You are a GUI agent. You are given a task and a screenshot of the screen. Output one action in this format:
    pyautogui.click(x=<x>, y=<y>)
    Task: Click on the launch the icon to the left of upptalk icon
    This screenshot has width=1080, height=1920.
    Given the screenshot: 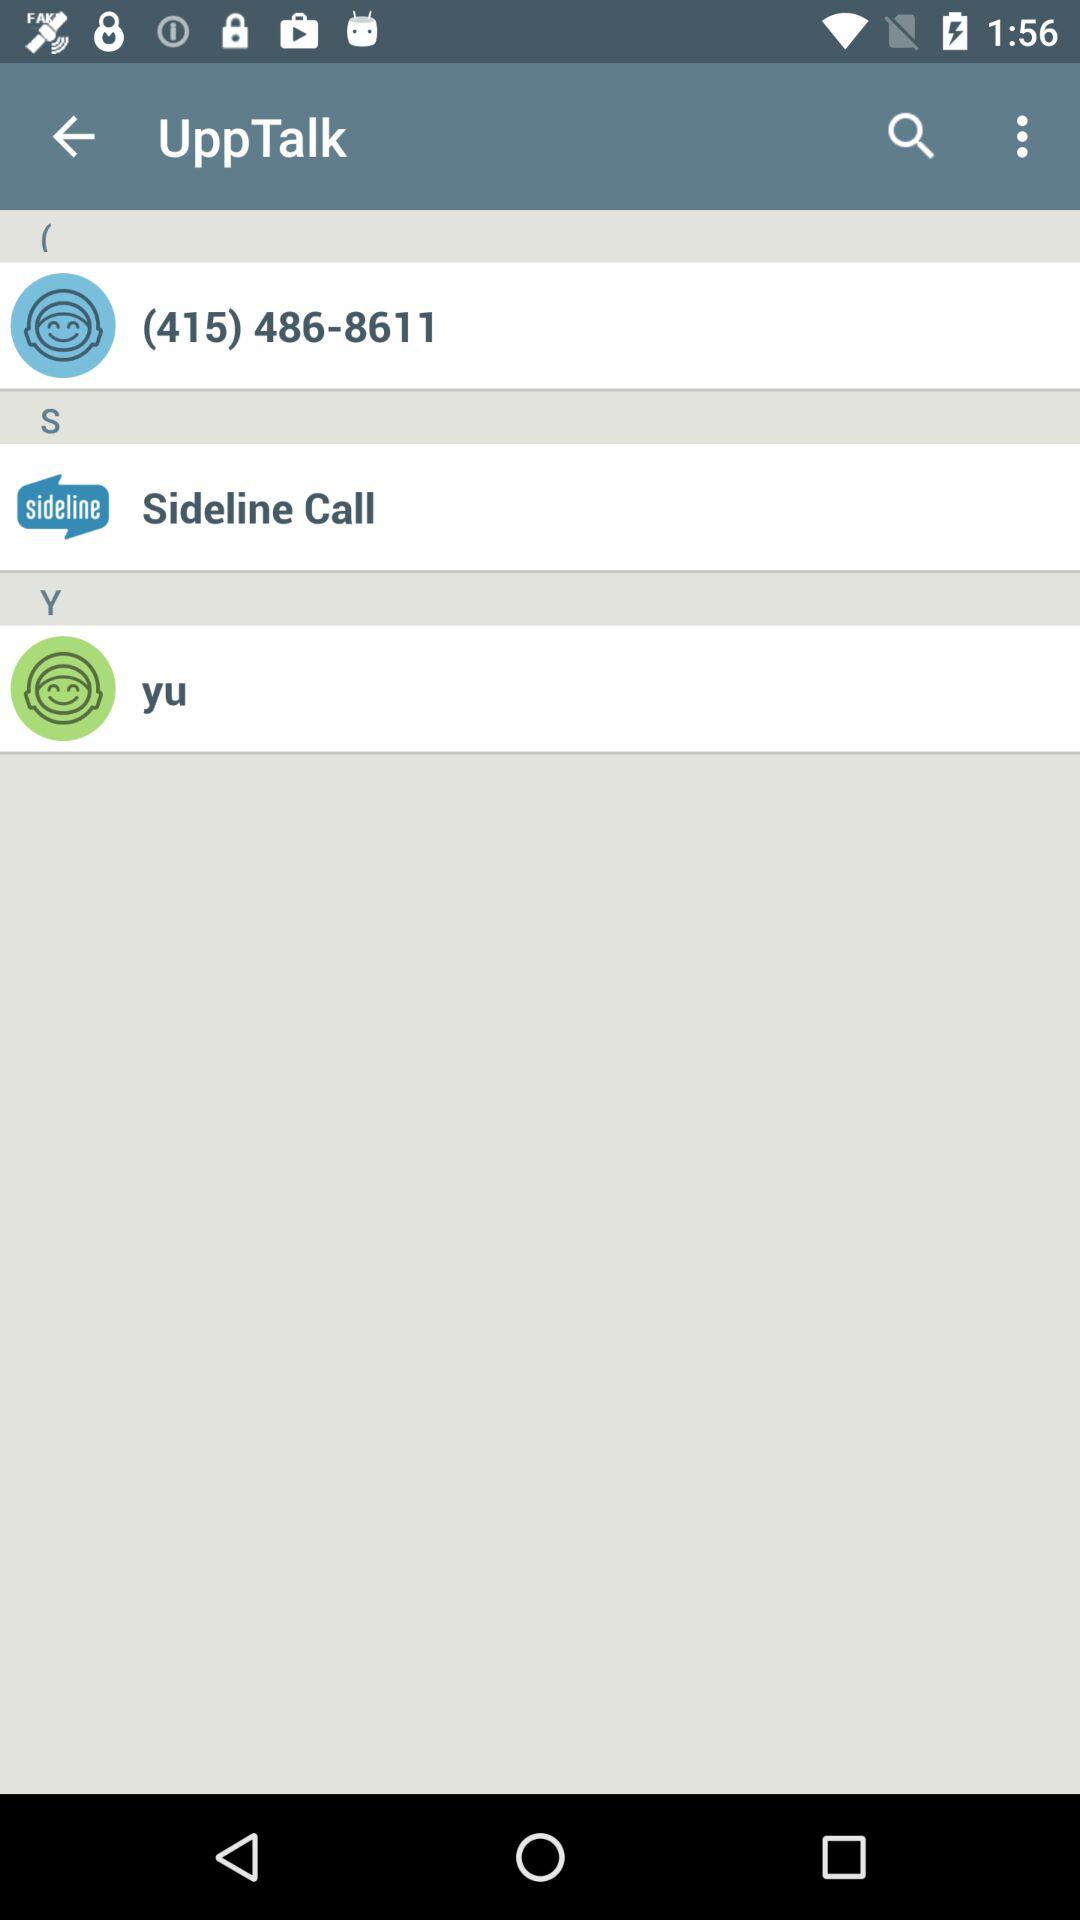 What is the action you would take?
    pyautogui.click(x=73, y=136)
    